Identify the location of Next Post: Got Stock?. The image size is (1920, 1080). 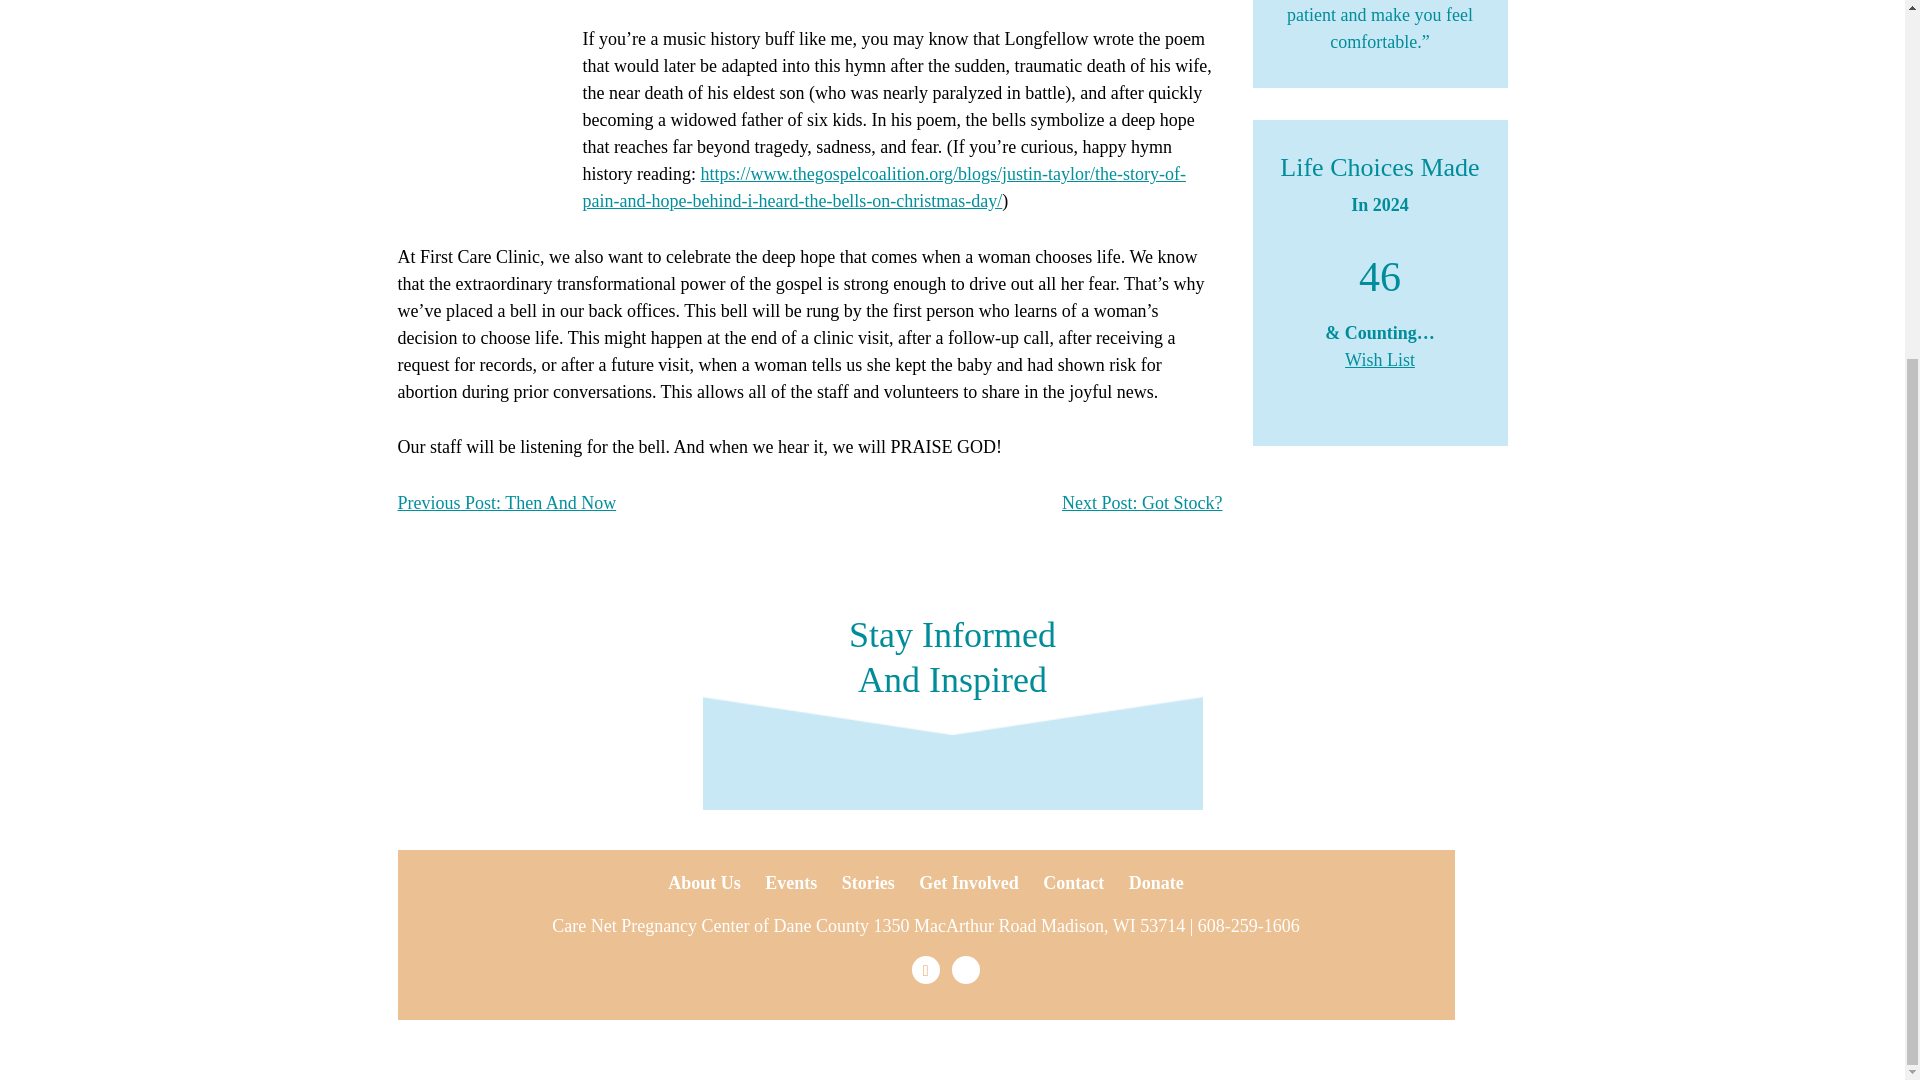
(1142, 502).